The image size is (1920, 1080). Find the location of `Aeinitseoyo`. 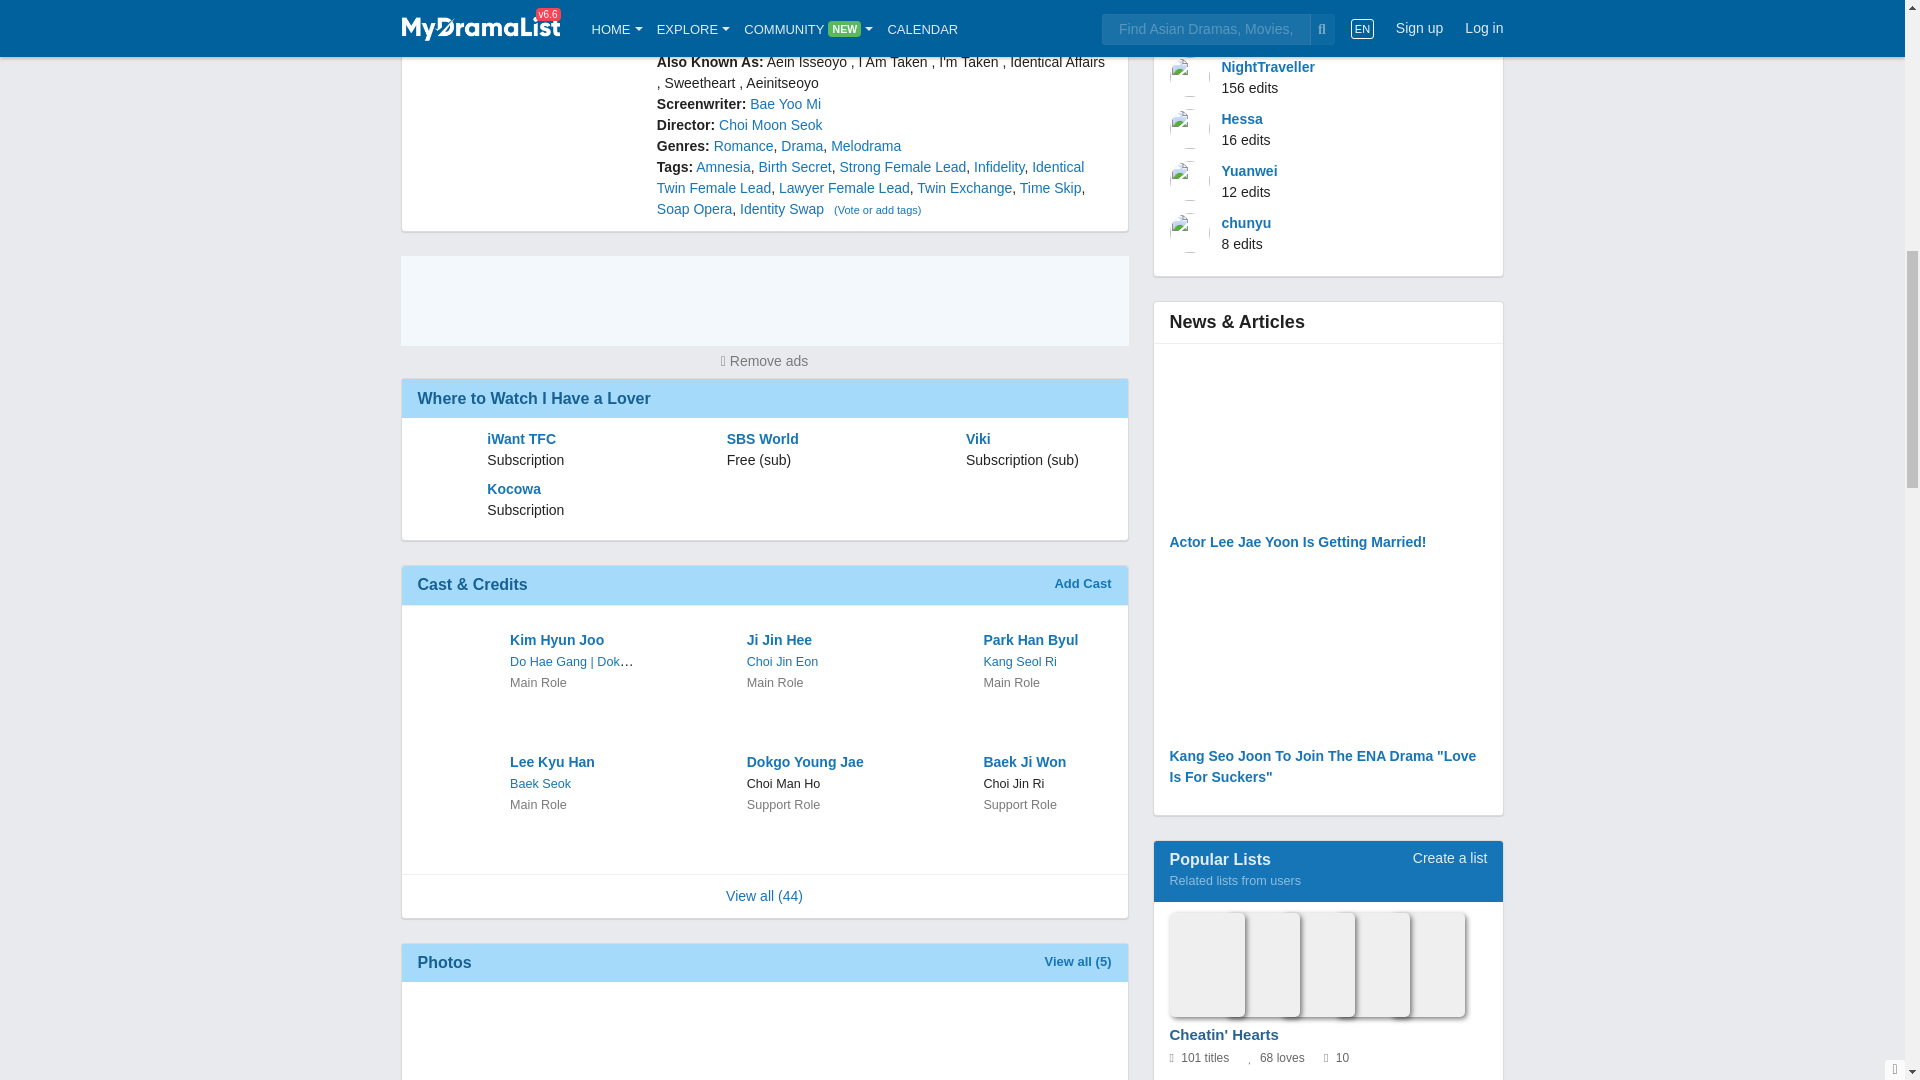

Aeinitseoyo is located at coordinates (782, 82).